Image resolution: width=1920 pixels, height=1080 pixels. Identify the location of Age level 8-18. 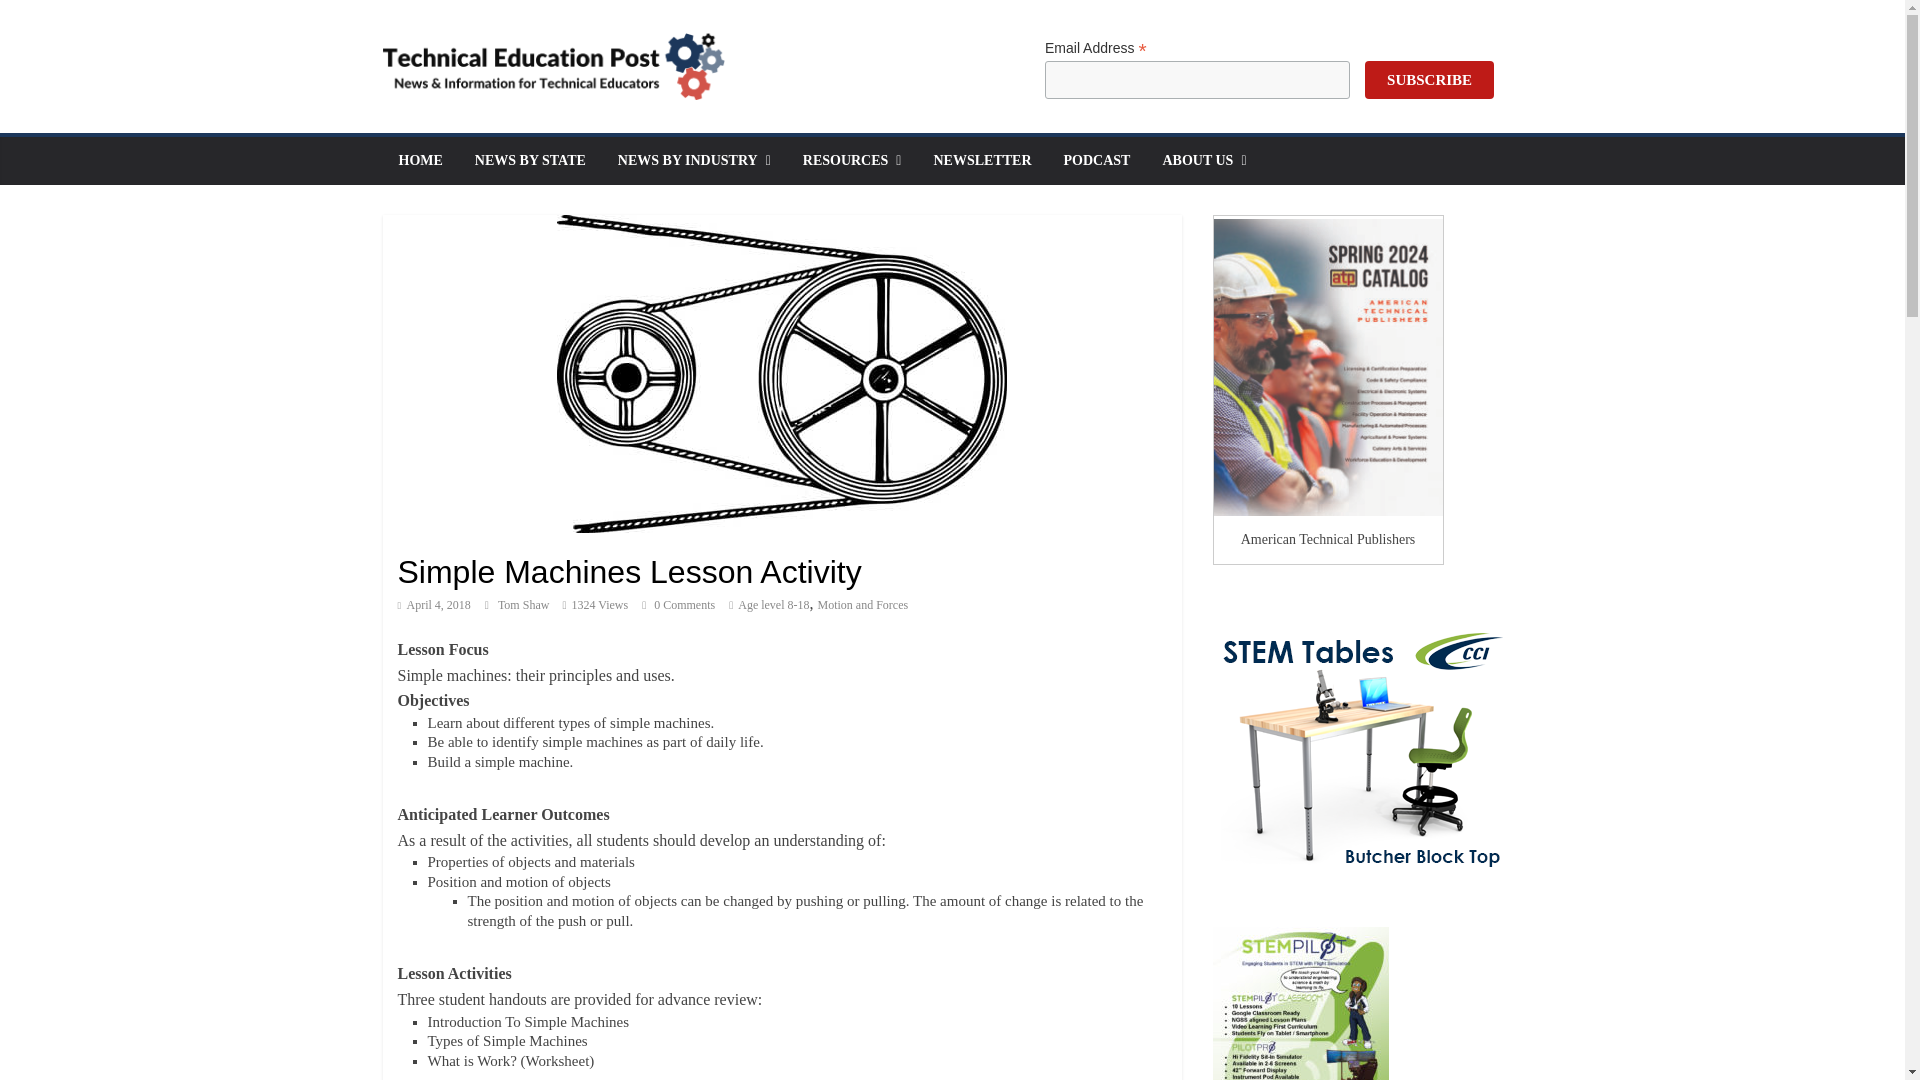
(772, 605).